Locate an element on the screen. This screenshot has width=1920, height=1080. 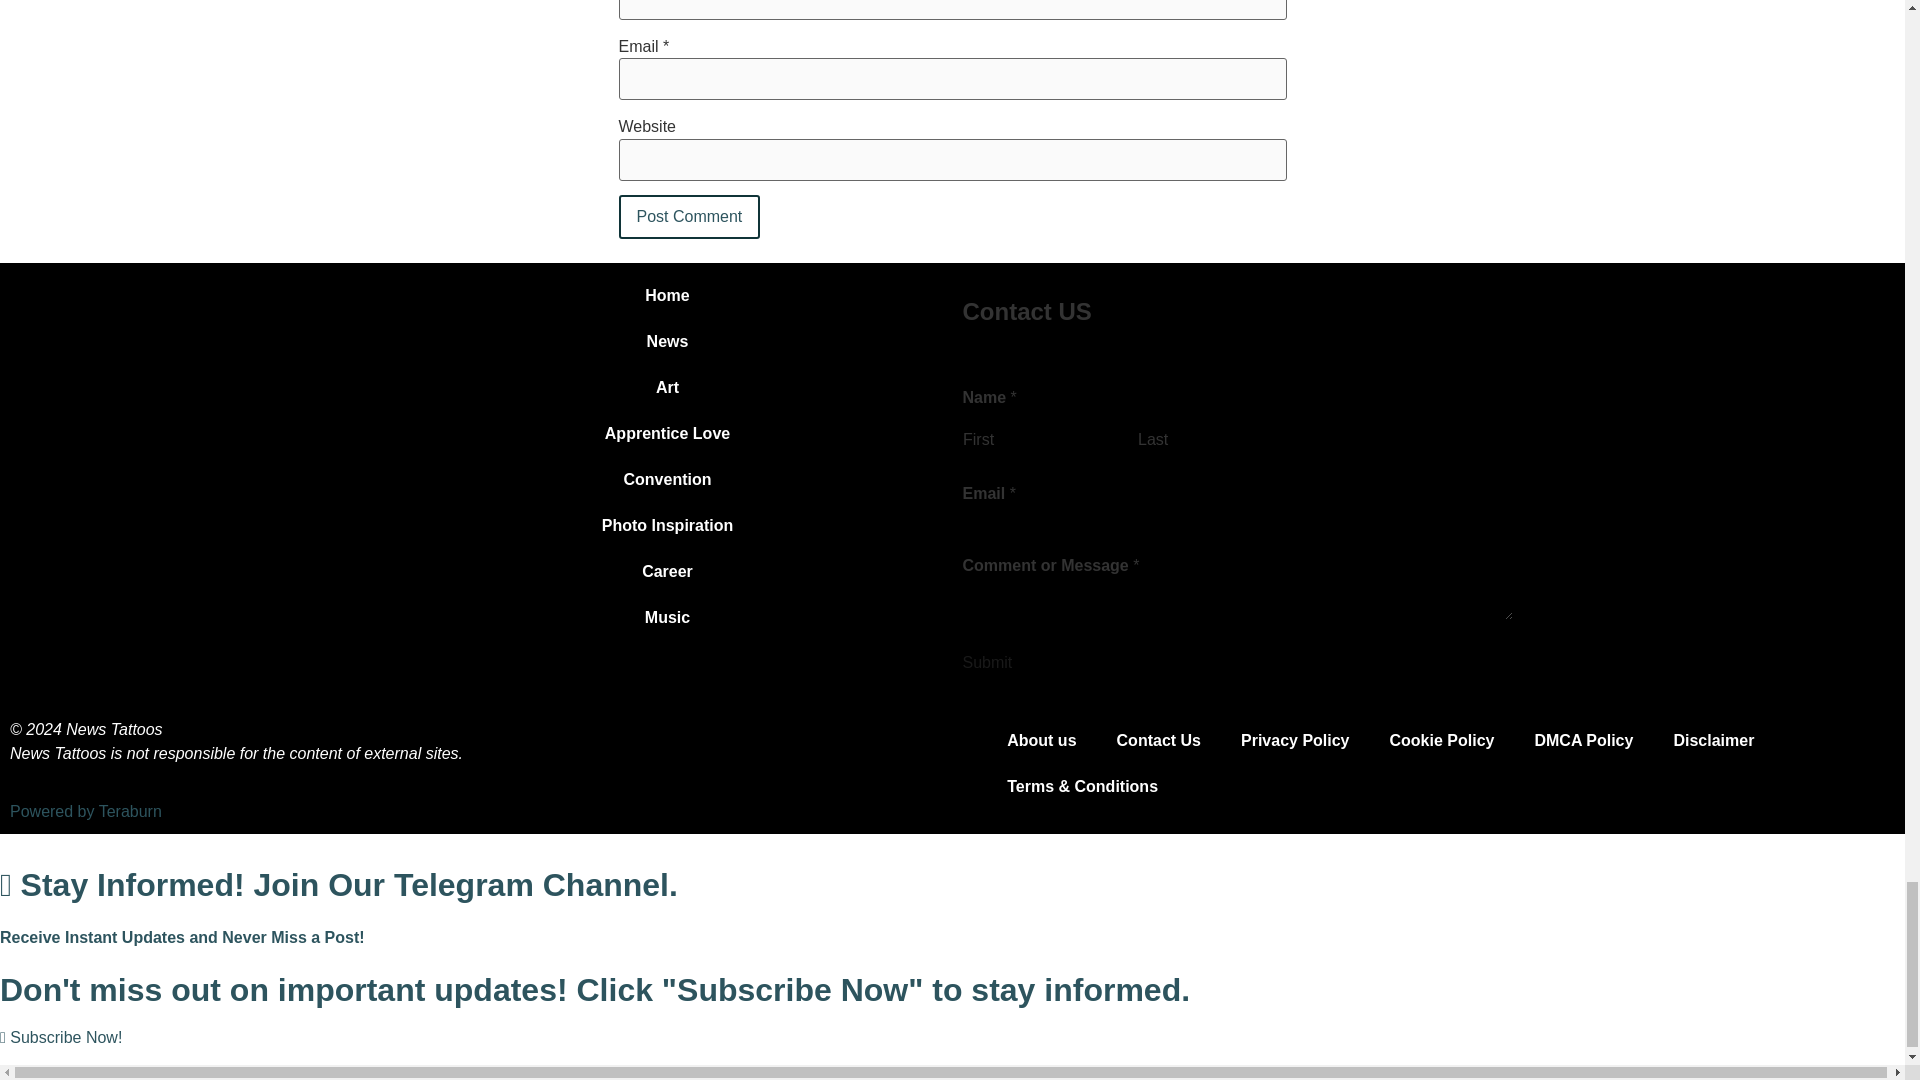
Post Comment is located at coordinates (689, 216).